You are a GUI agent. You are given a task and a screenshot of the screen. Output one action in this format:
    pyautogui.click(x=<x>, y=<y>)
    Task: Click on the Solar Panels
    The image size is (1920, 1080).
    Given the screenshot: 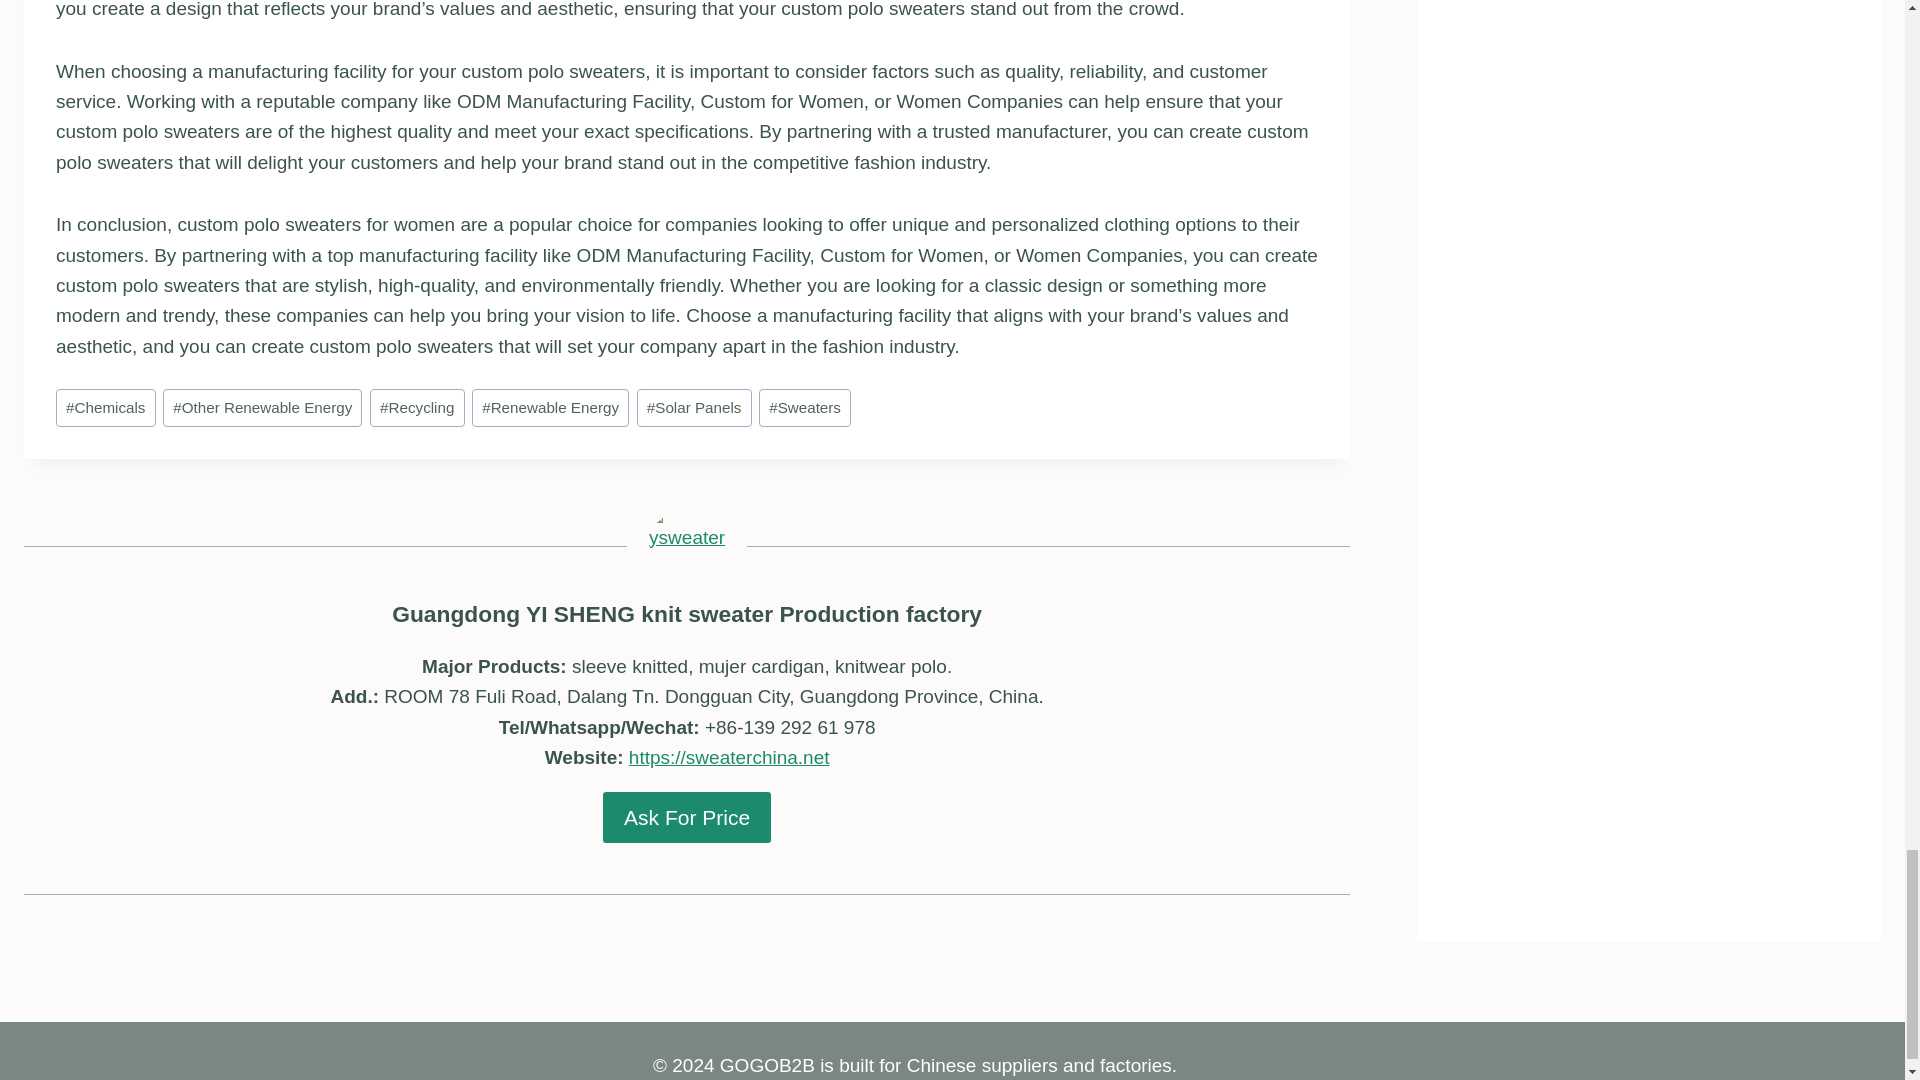 What is the action you would take?
    pyautogui.click(x=694, y=407)
    